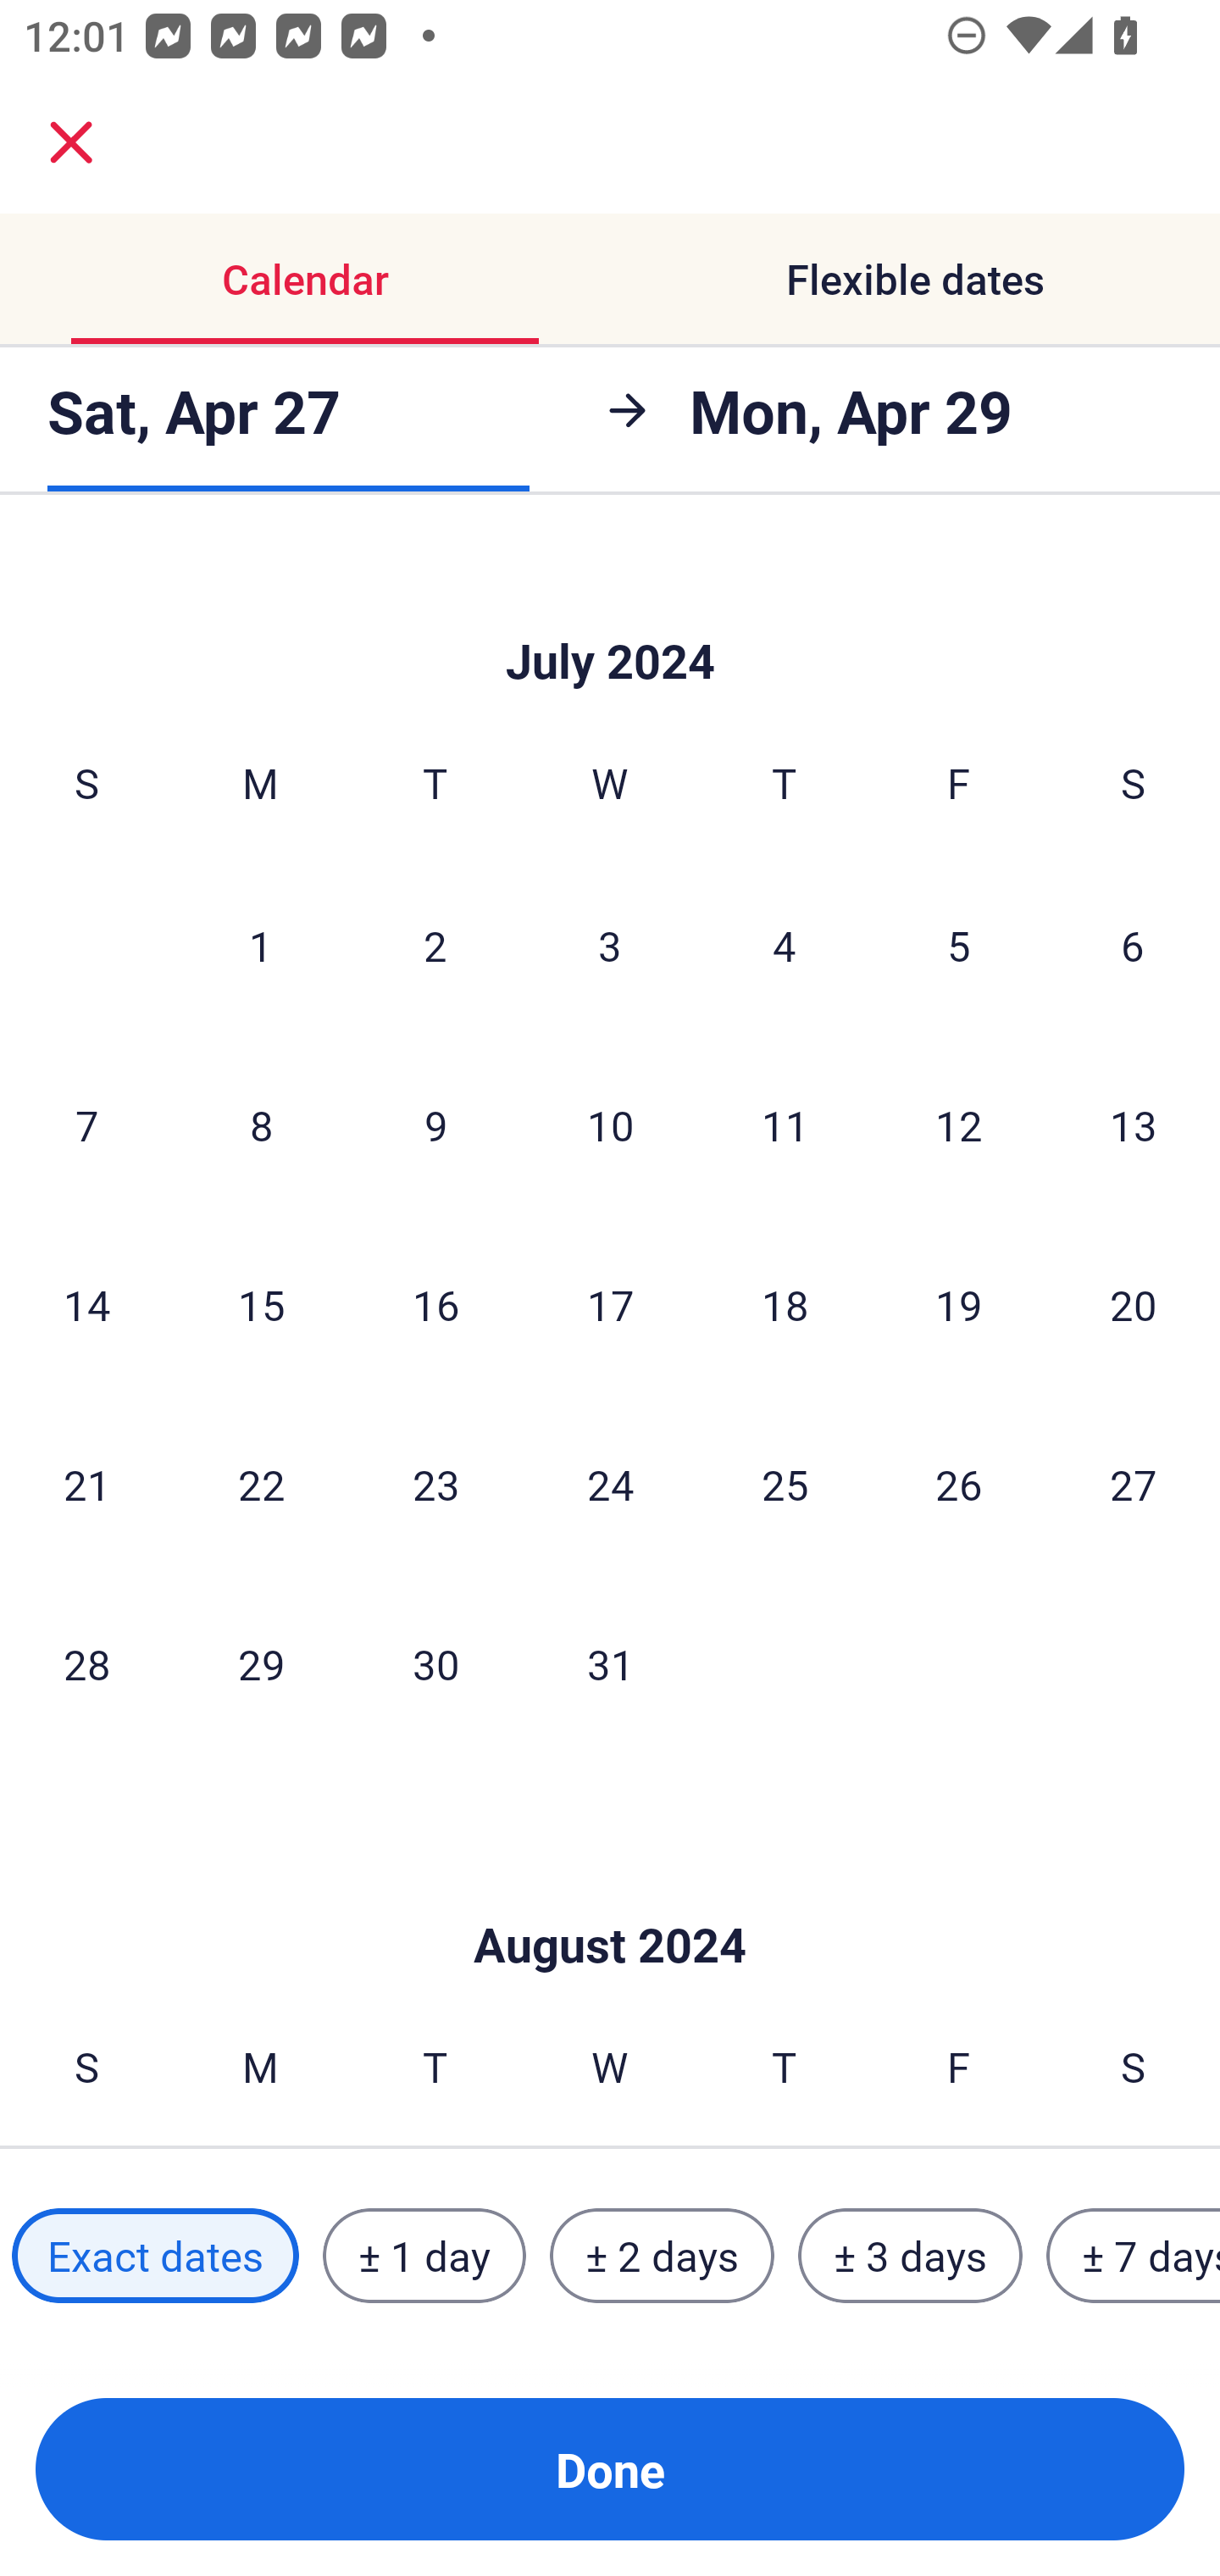  Describe the element at coordinates (610, 1304) in the screenshot. I see `17 Wednesday, July 17, 2024` at that location.